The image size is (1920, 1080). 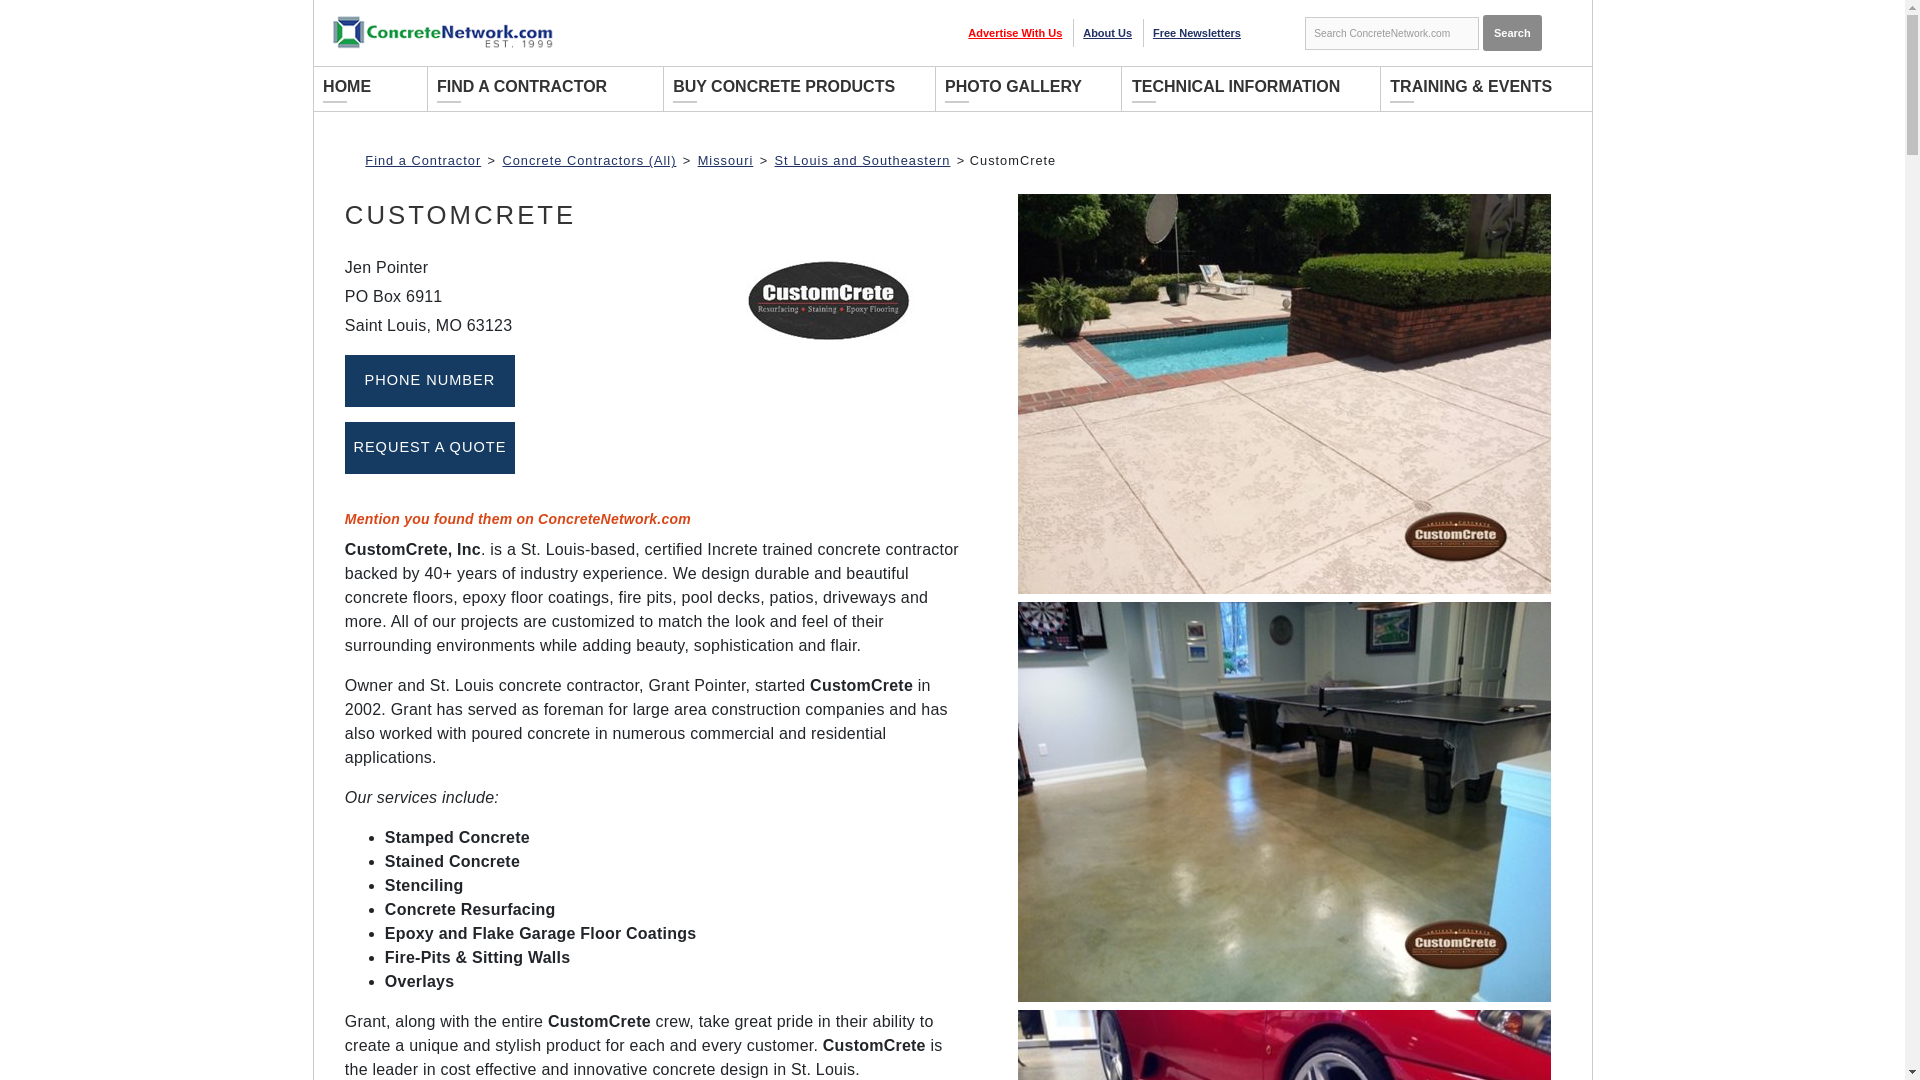 I want to click on Advertise With Us, so click(x=1014, y=32).